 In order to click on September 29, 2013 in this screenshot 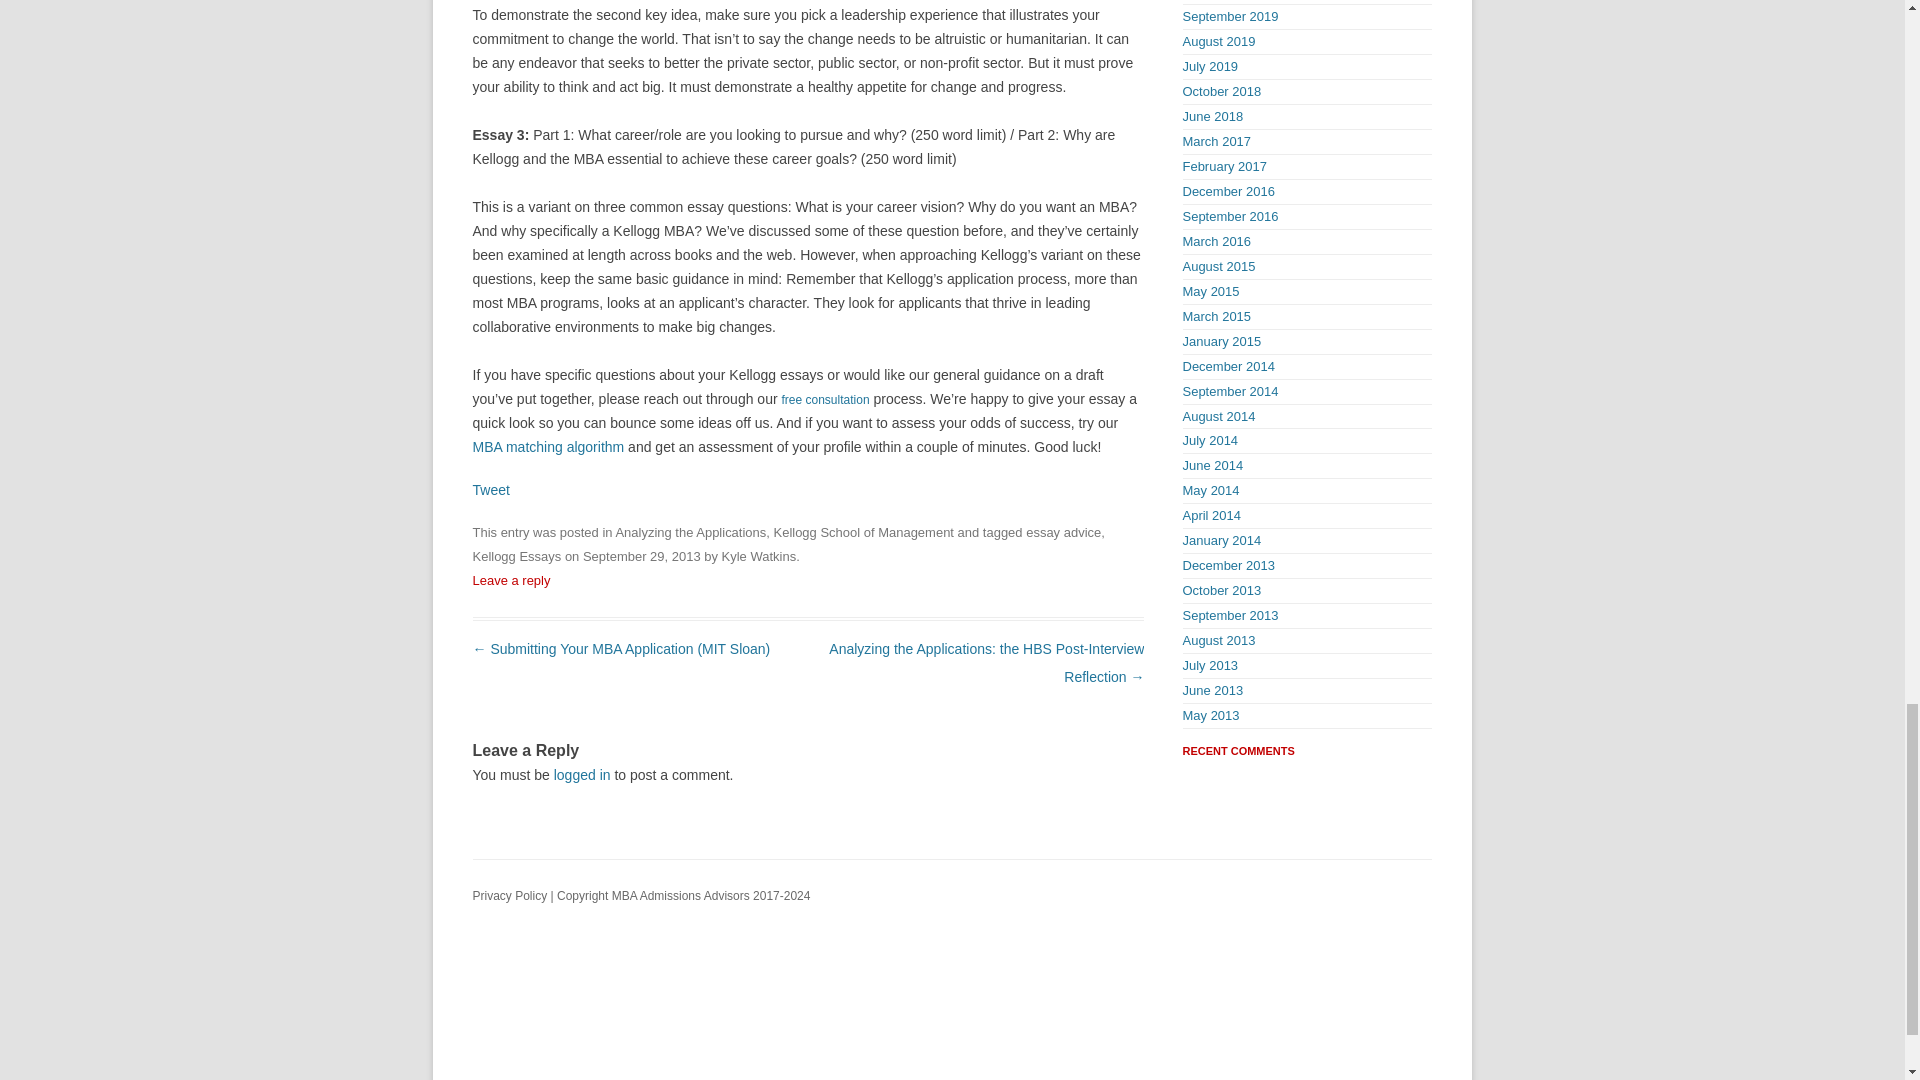, I will do `click(642, 556)`.